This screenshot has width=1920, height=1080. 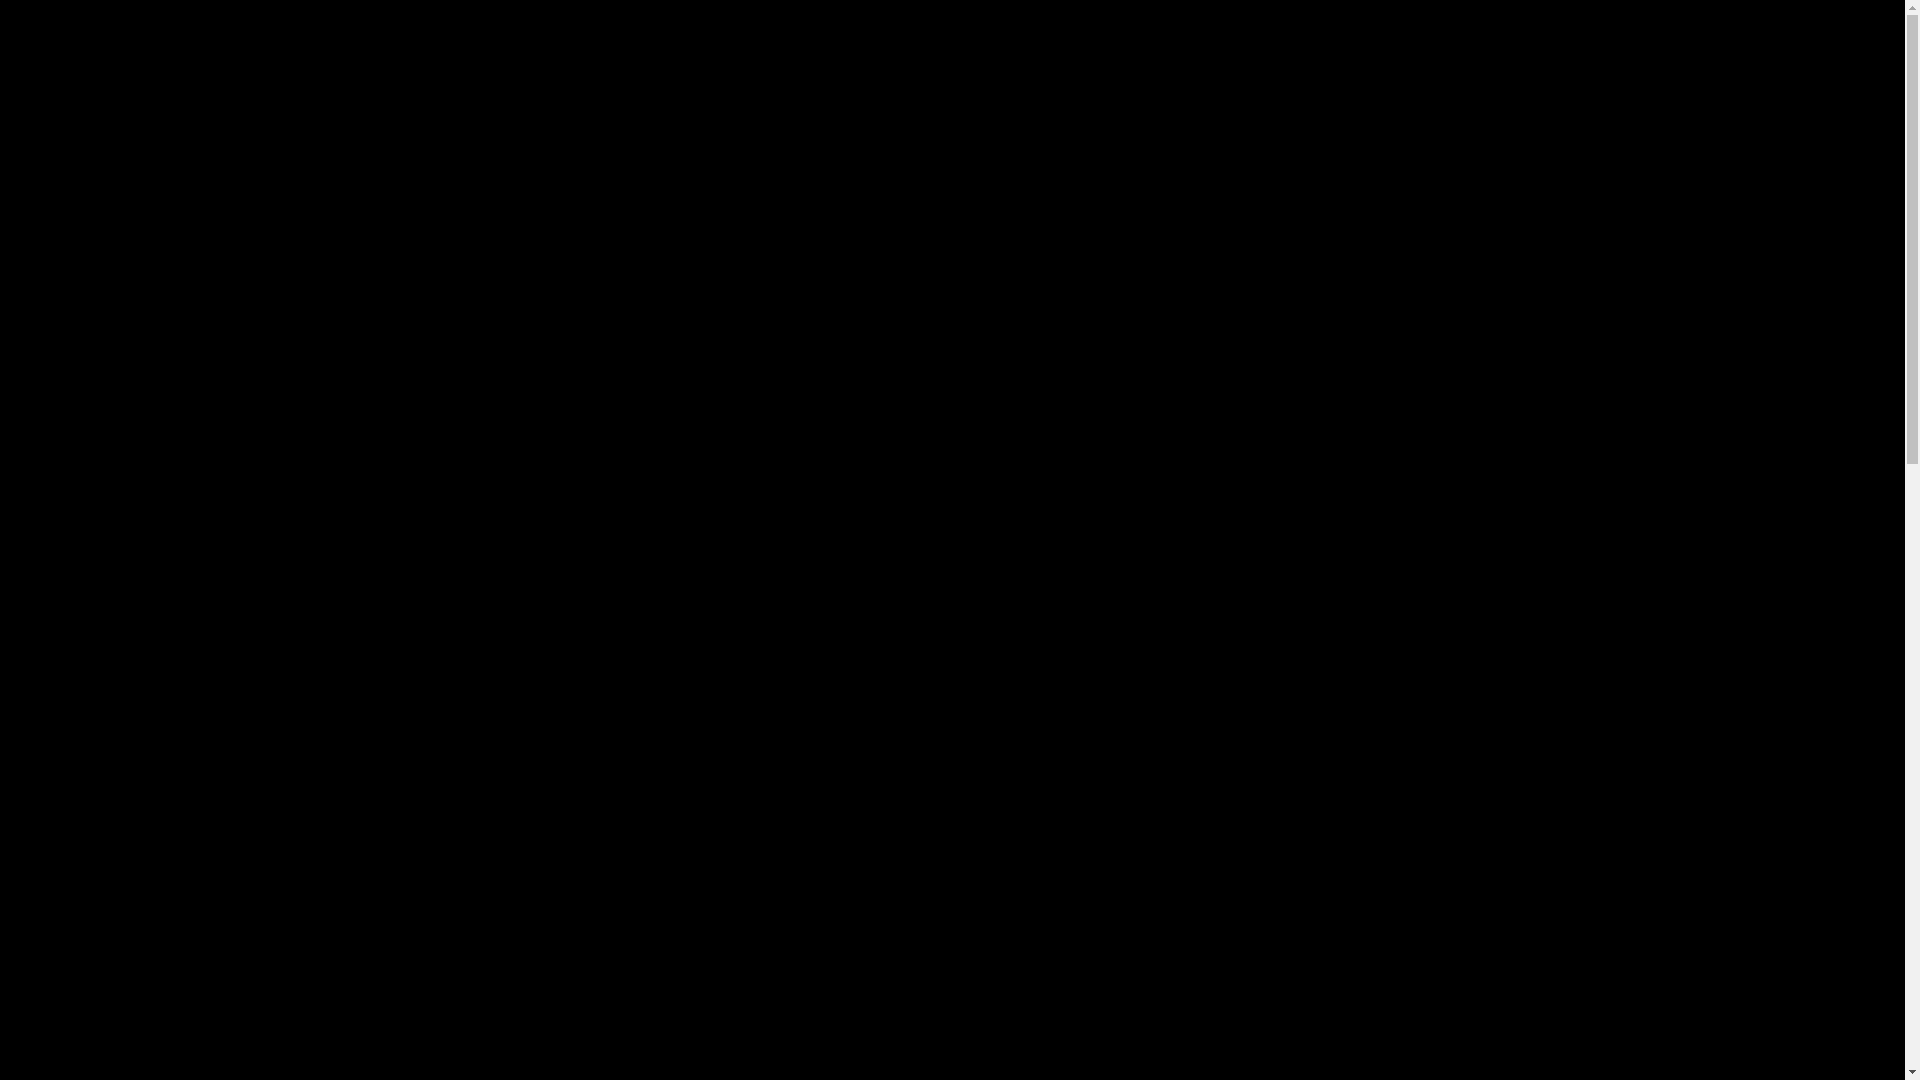 What do you see at coordinates (743, 794) in the screenshot?
I see `Ground Floor, Unit 10
36 Petterd Street
Page ACT 2614` at bounding box center [743, 794].